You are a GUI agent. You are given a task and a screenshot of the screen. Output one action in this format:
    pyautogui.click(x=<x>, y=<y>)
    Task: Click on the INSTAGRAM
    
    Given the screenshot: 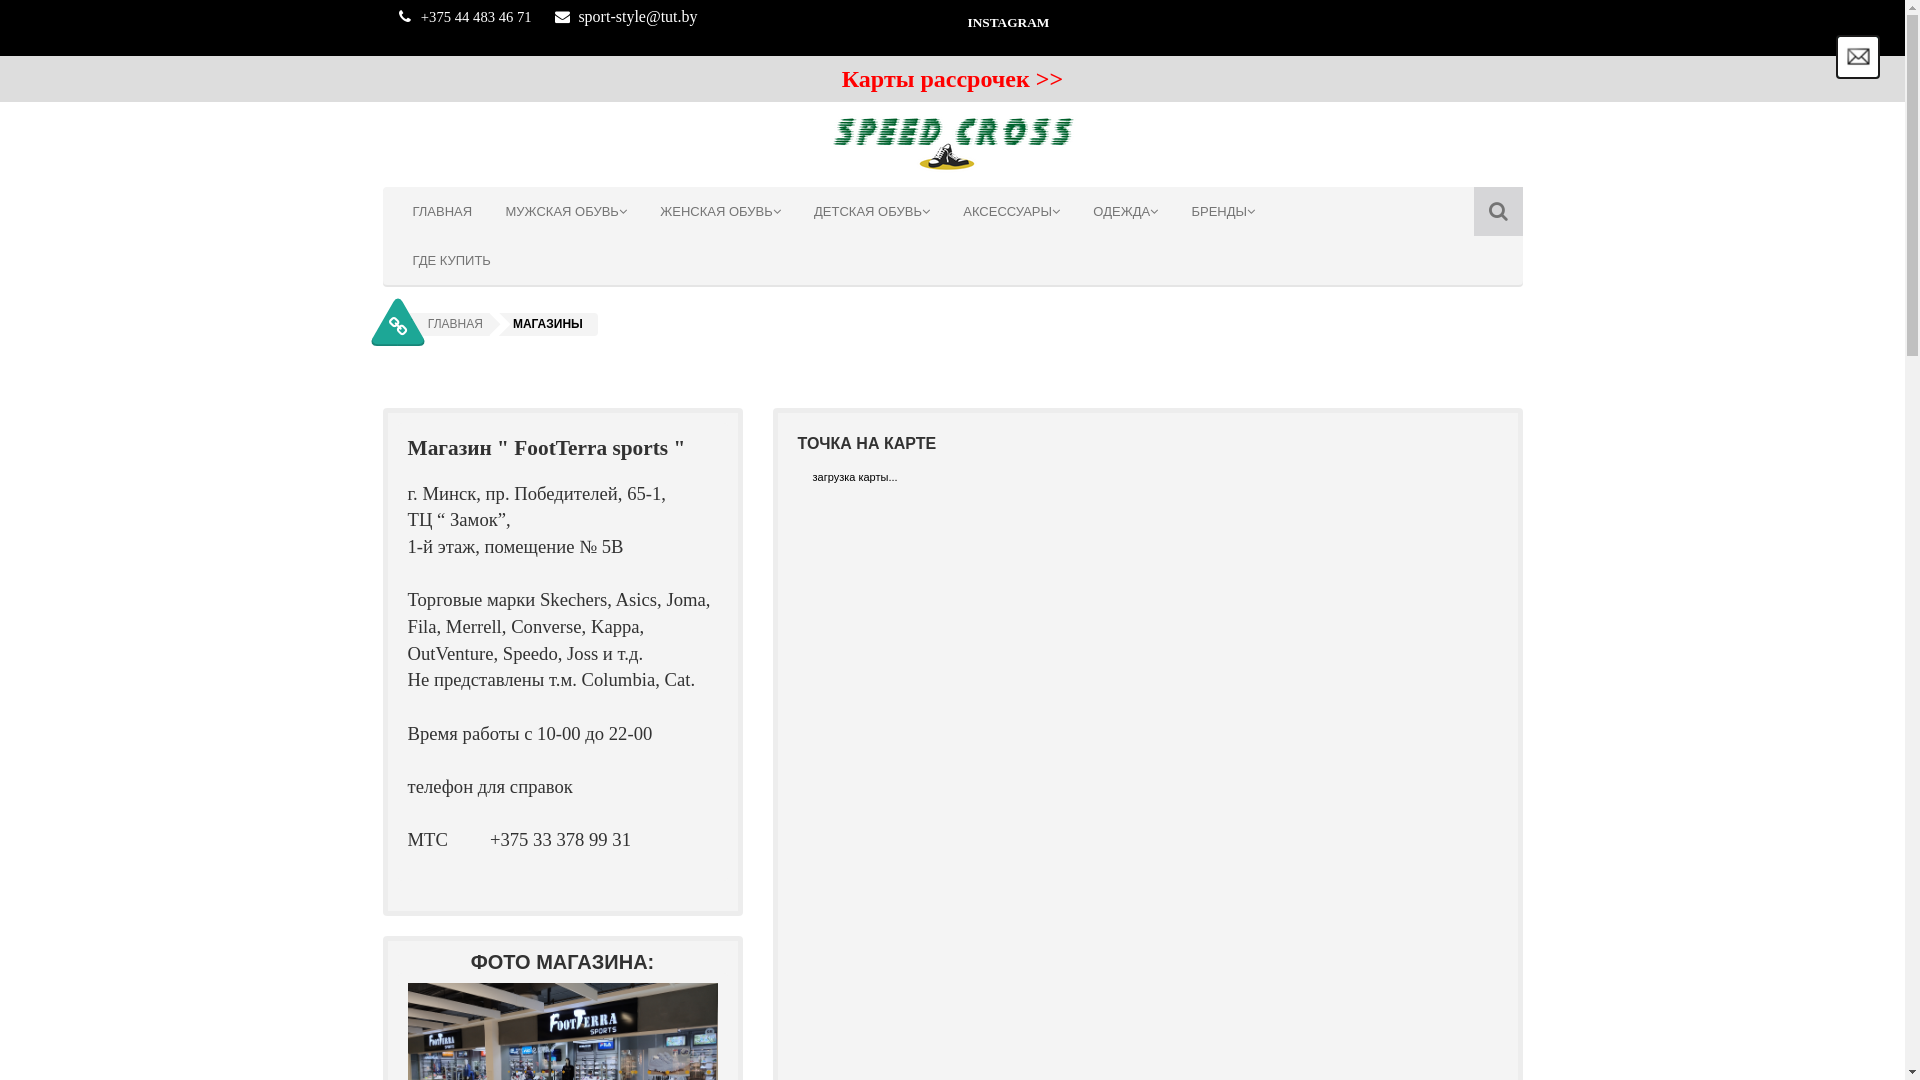 What is the action you would take?
    pyautogui.click(x=1238, y=26)
    